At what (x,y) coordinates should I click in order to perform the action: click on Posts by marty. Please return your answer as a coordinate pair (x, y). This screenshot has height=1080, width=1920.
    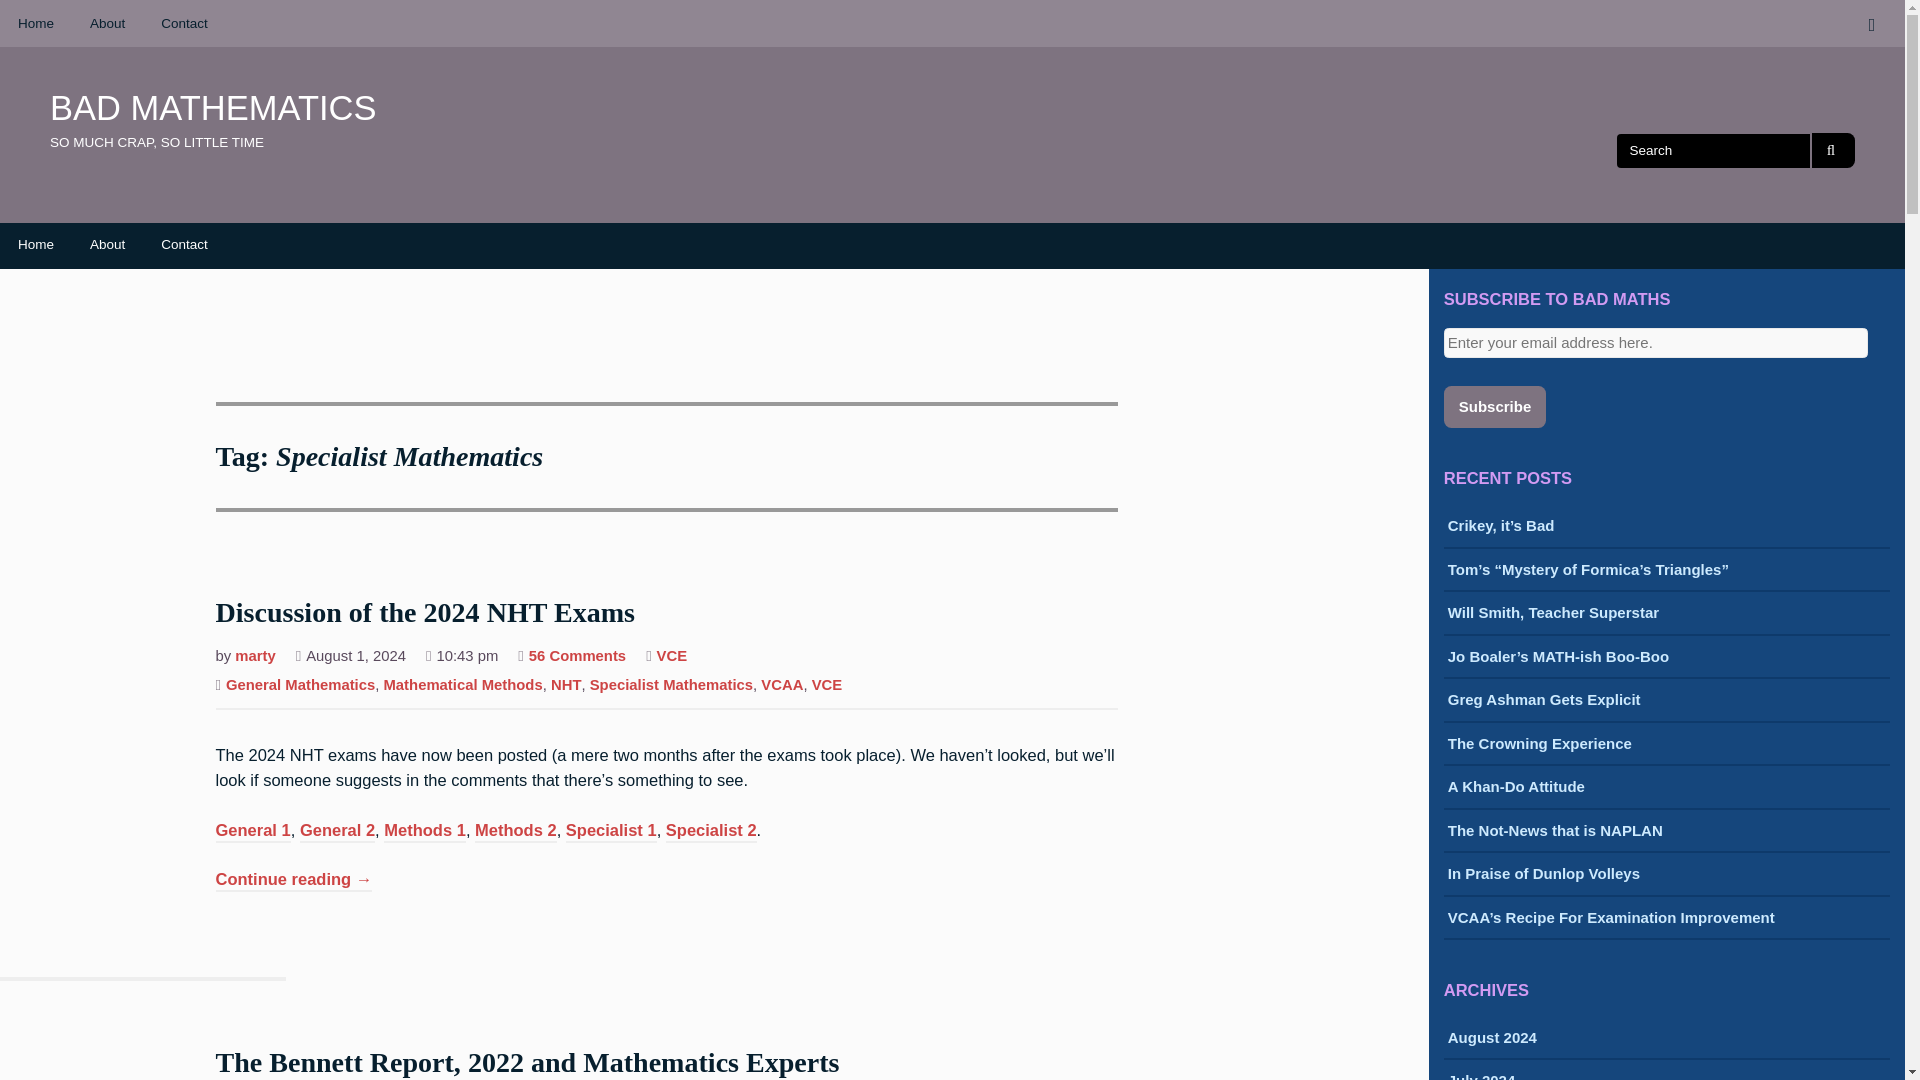
    Looking at the image, I should click on (254, 658).